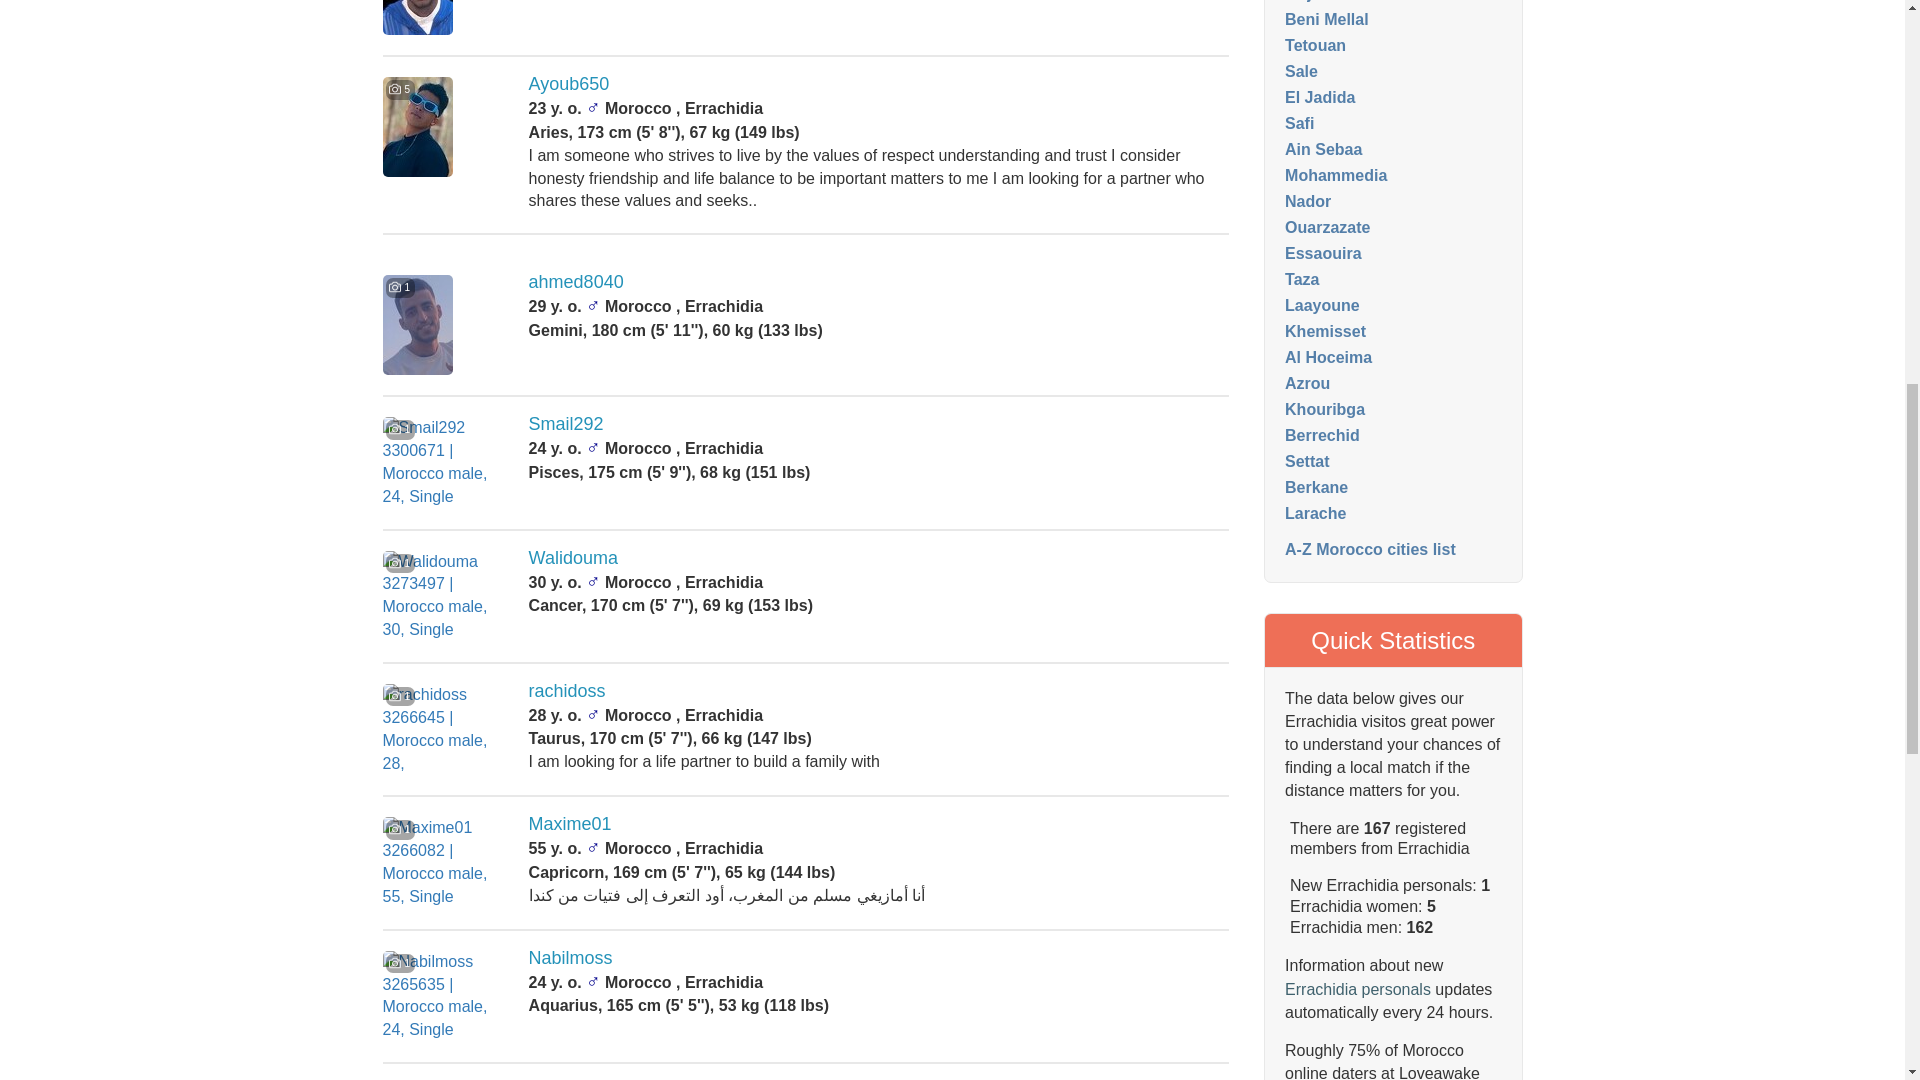 The height and width of the screenshot is (1080, 1920). What do you see at coordinates (570, 824) in the screenshot?
I see `Maxime01` at bounding box center [570, 824].